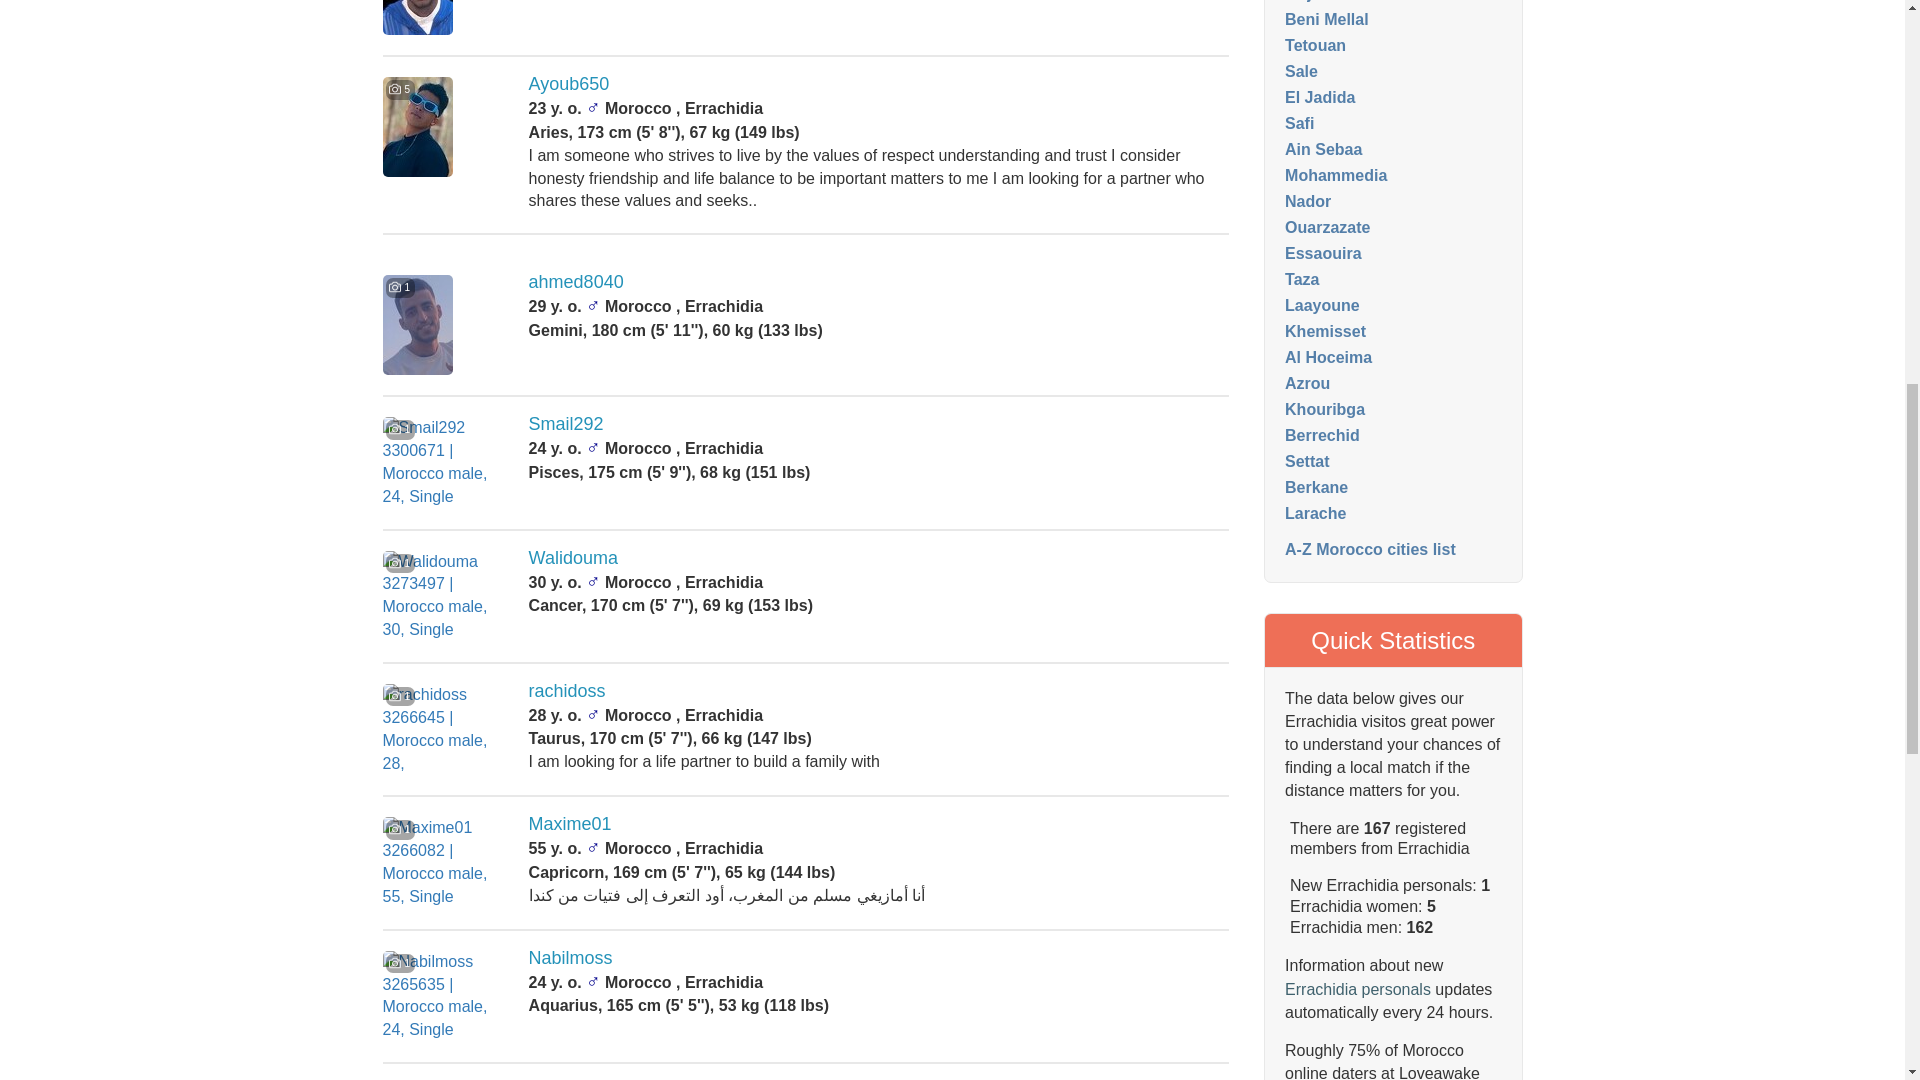 The height and width of the screenshot is (1080, 1920). What do you see at coordinates (570, 824) in the screenshot?
I see `Maxime01` at bounding box center [570, 824].